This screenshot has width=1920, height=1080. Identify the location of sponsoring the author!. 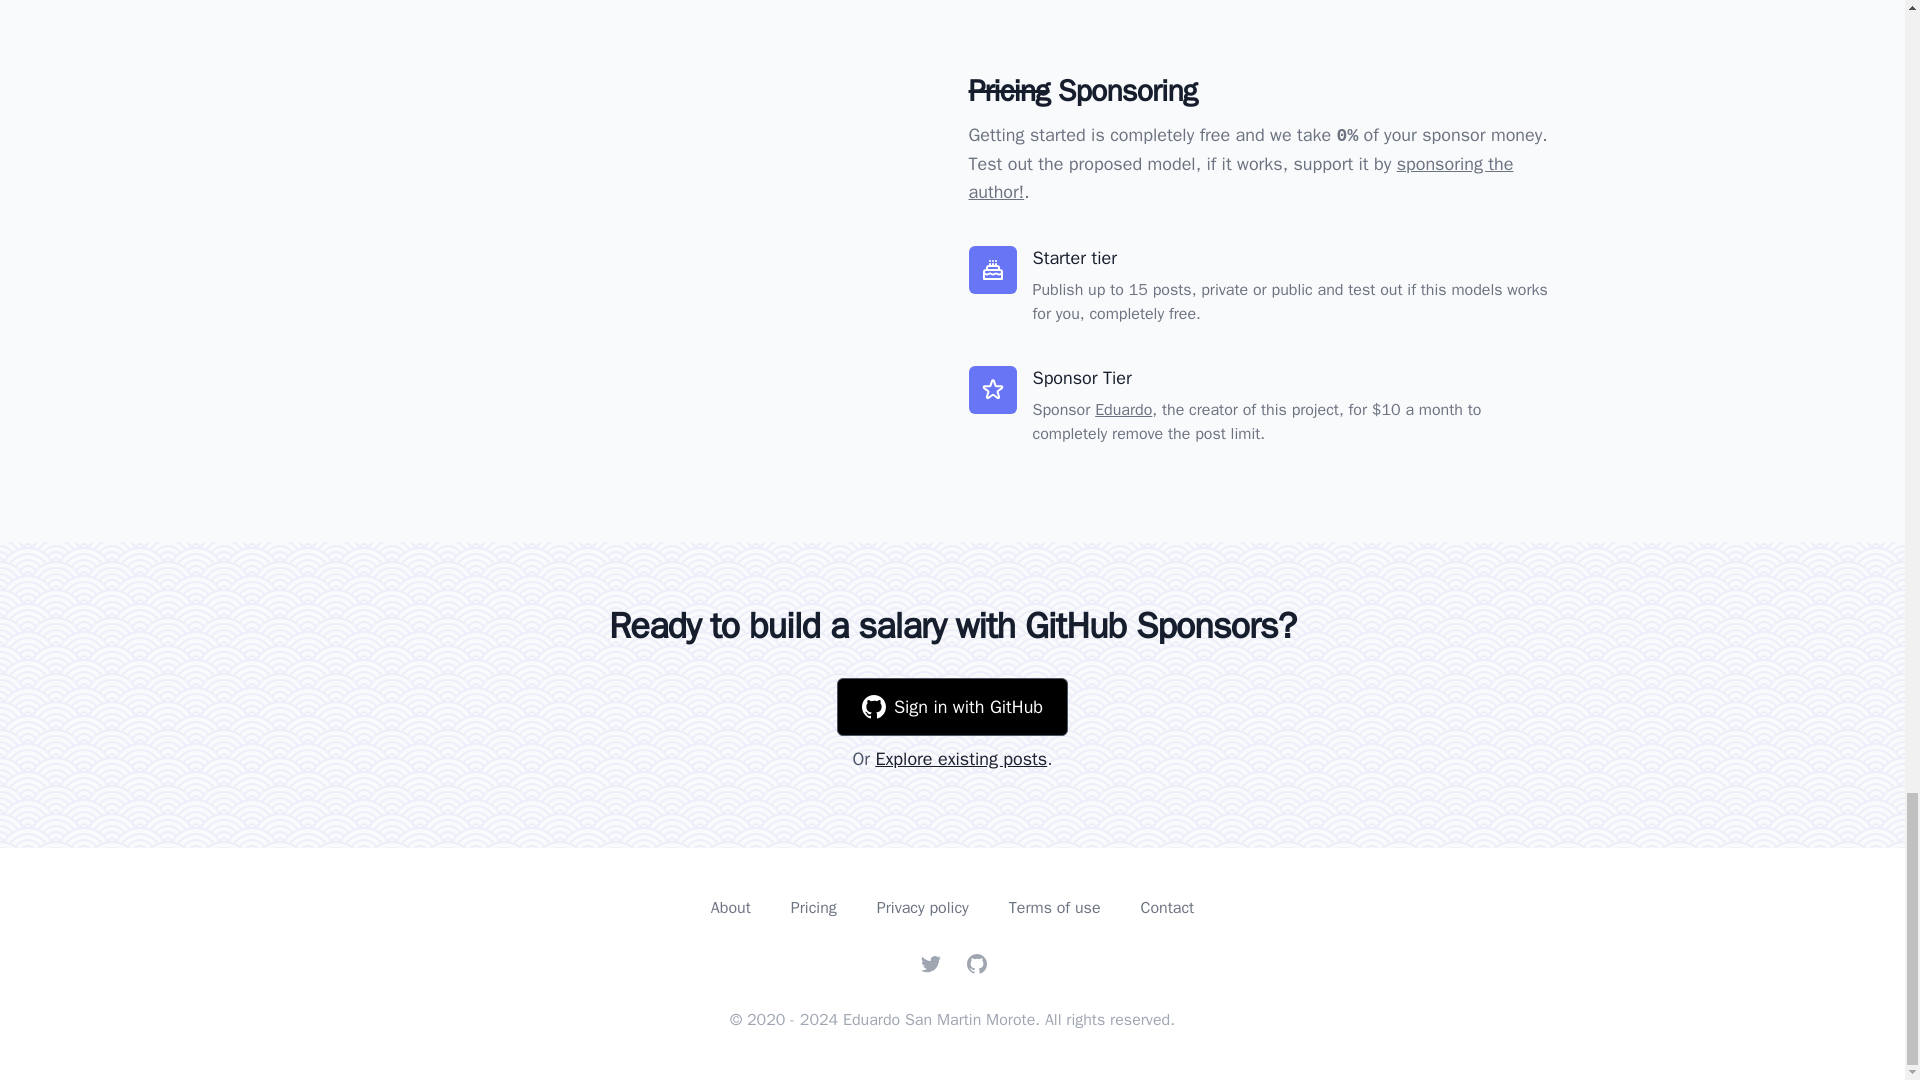
(1240, 178).